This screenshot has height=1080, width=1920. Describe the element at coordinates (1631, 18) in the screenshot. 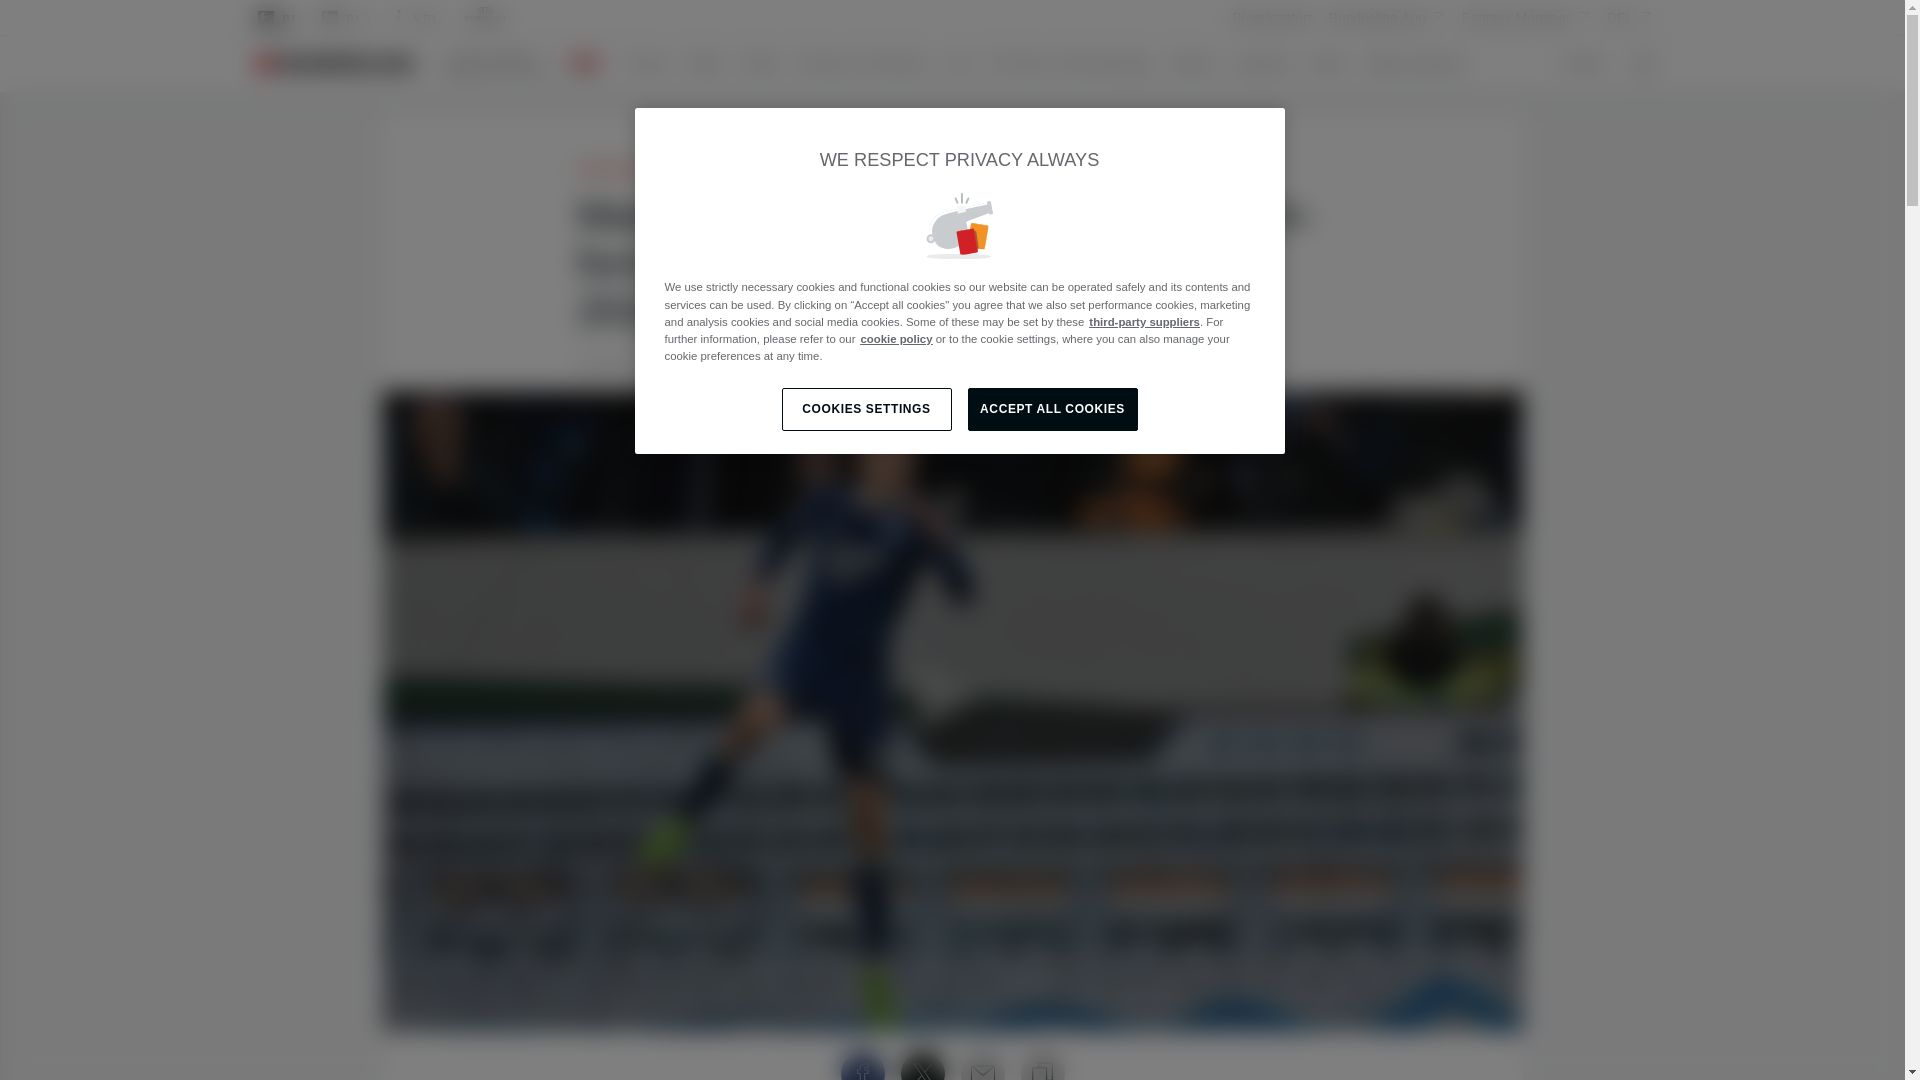

I see `DFL` at that location.